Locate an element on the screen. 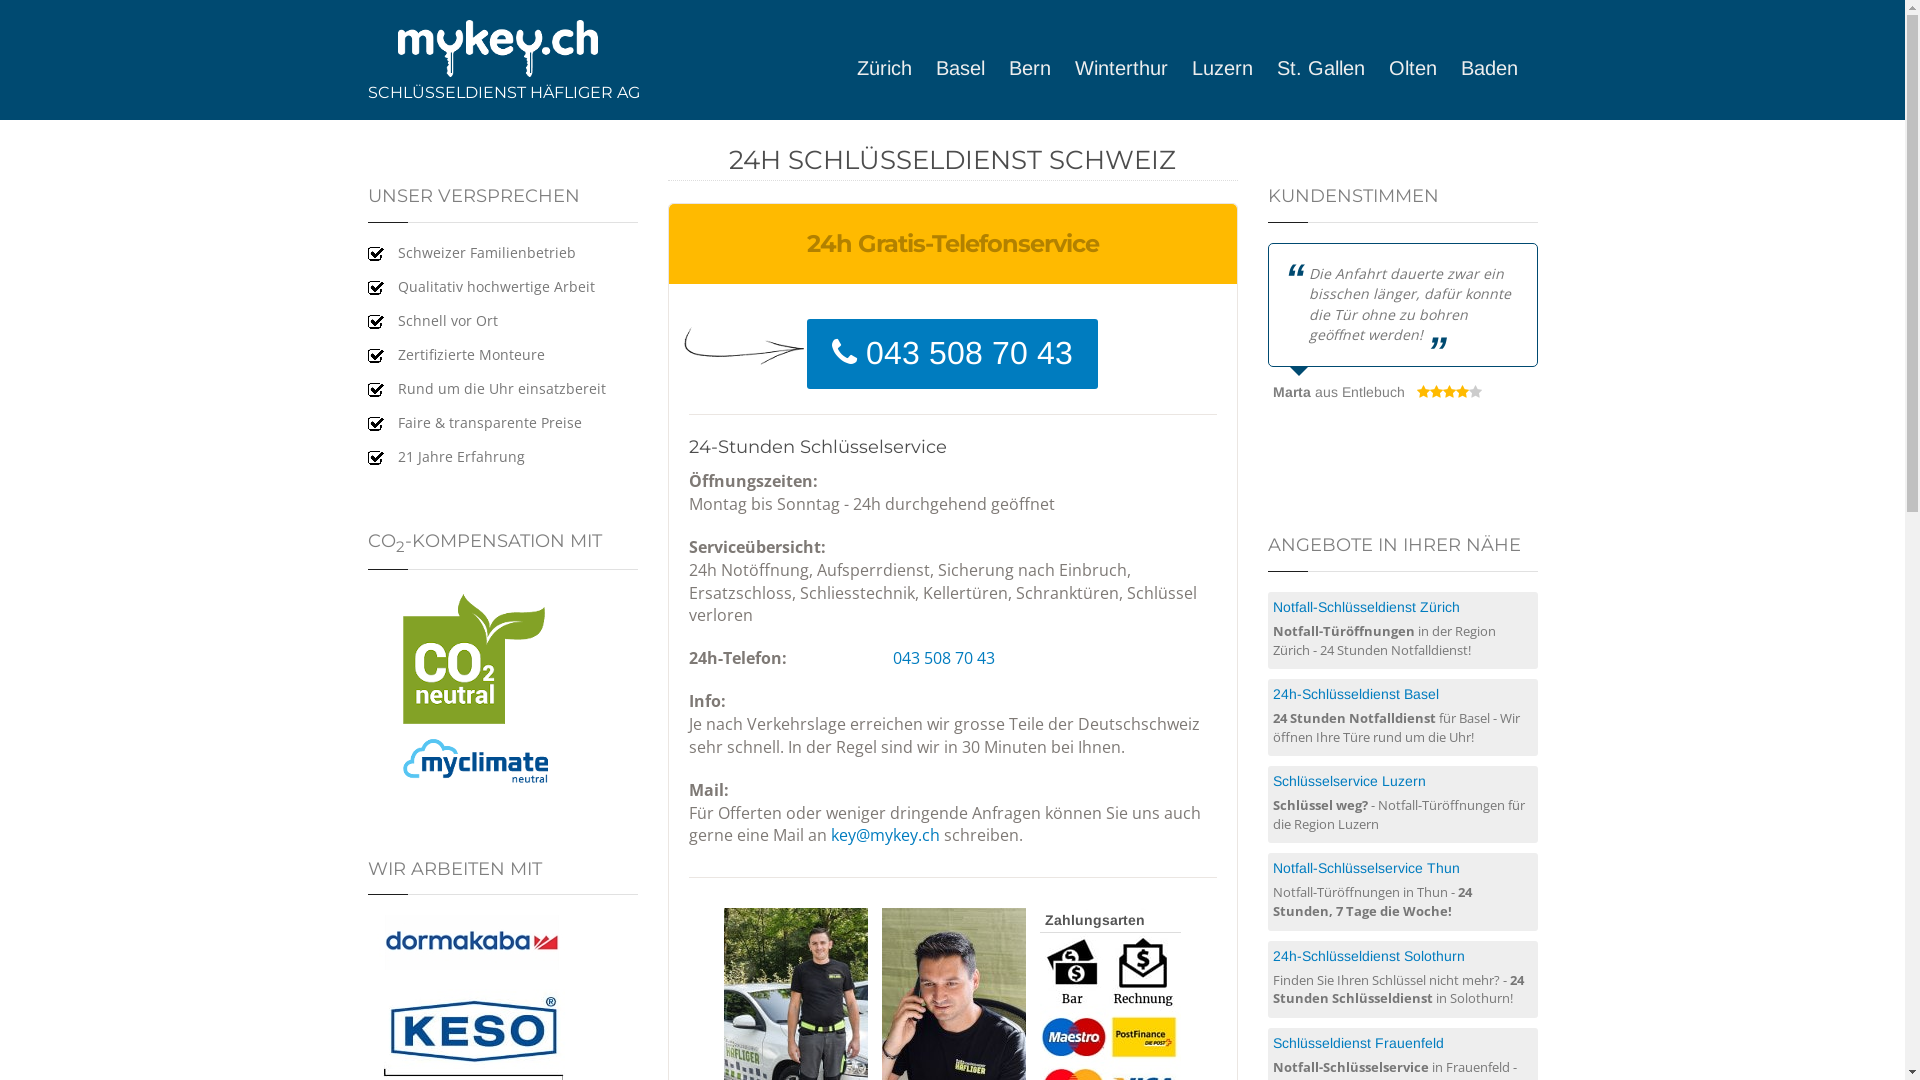 This screenshot has width=1920, height=1080. 043 508 70 43 is located at coordinates (943, 658).